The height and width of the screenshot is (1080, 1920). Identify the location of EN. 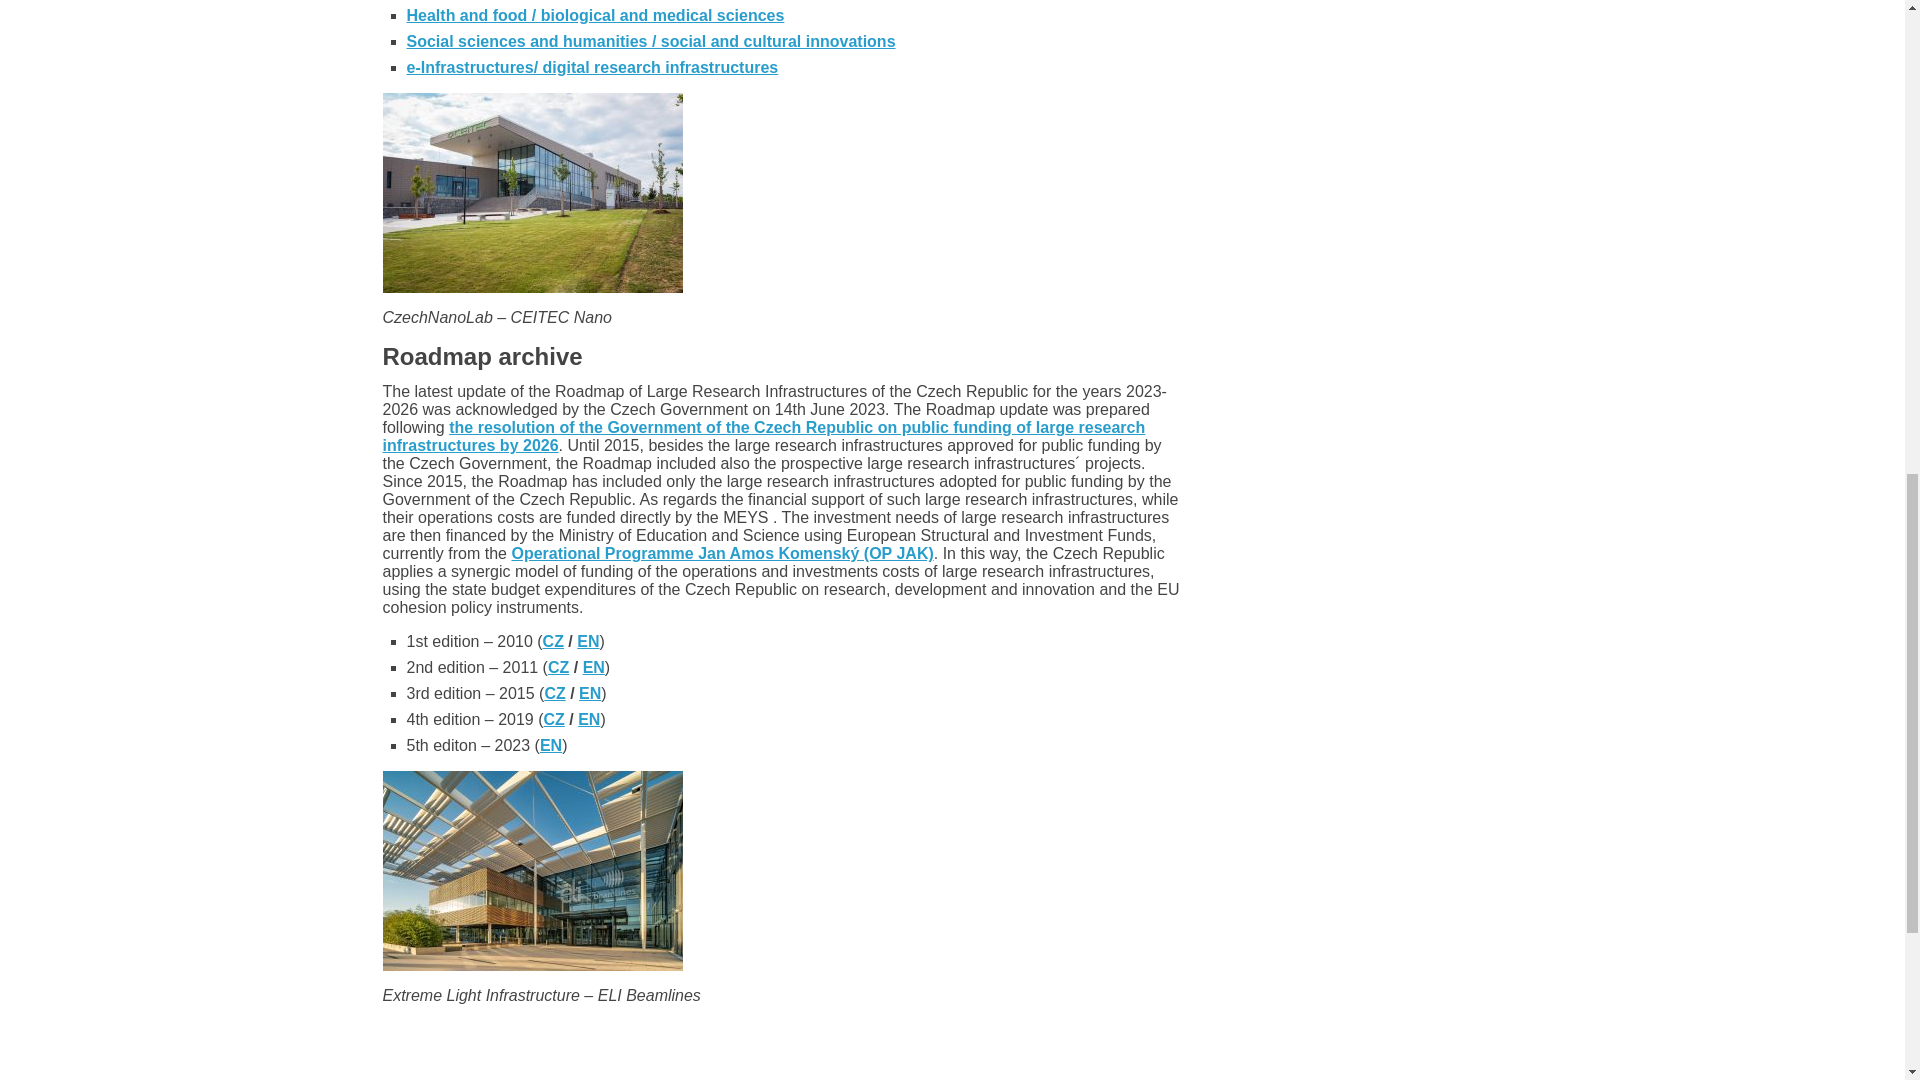
(590, 693).